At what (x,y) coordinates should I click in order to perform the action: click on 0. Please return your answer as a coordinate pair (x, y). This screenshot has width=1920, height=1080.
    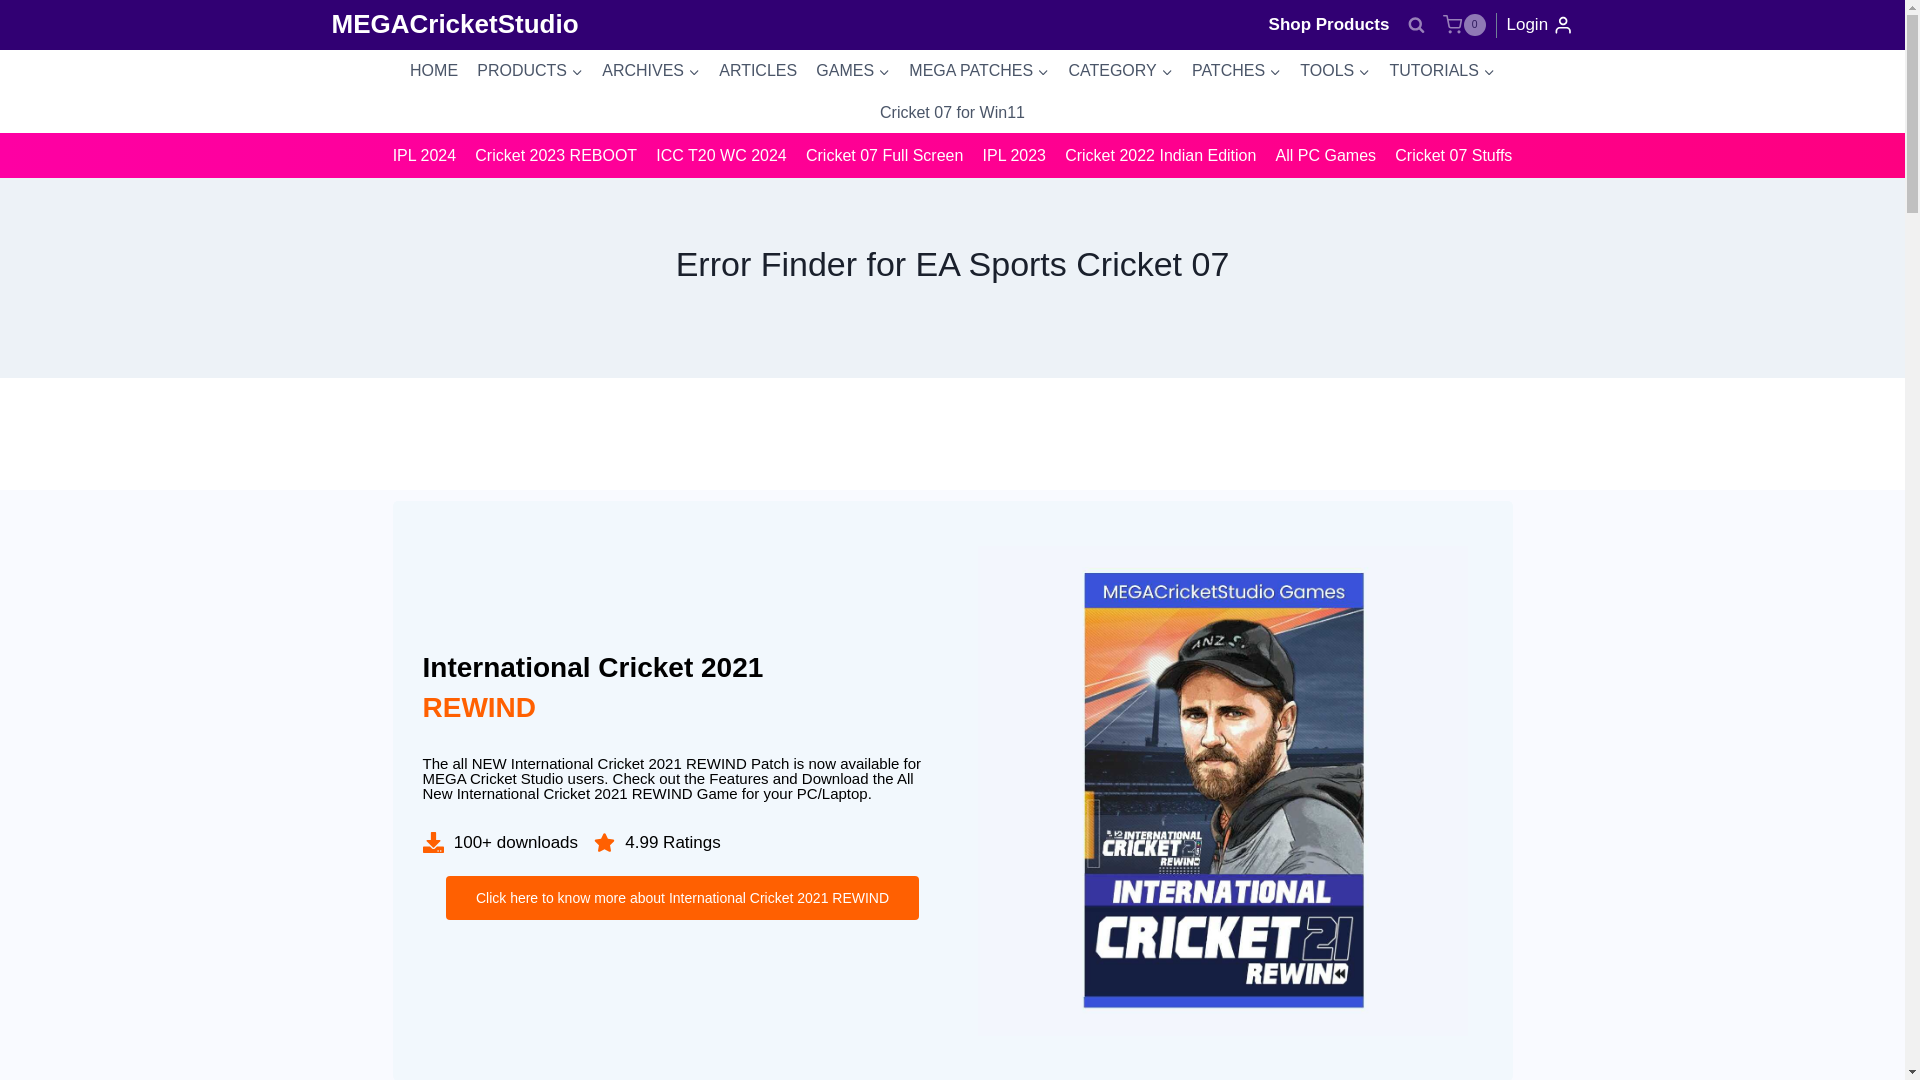
    Looking at the image, I should click on (1464, 24).